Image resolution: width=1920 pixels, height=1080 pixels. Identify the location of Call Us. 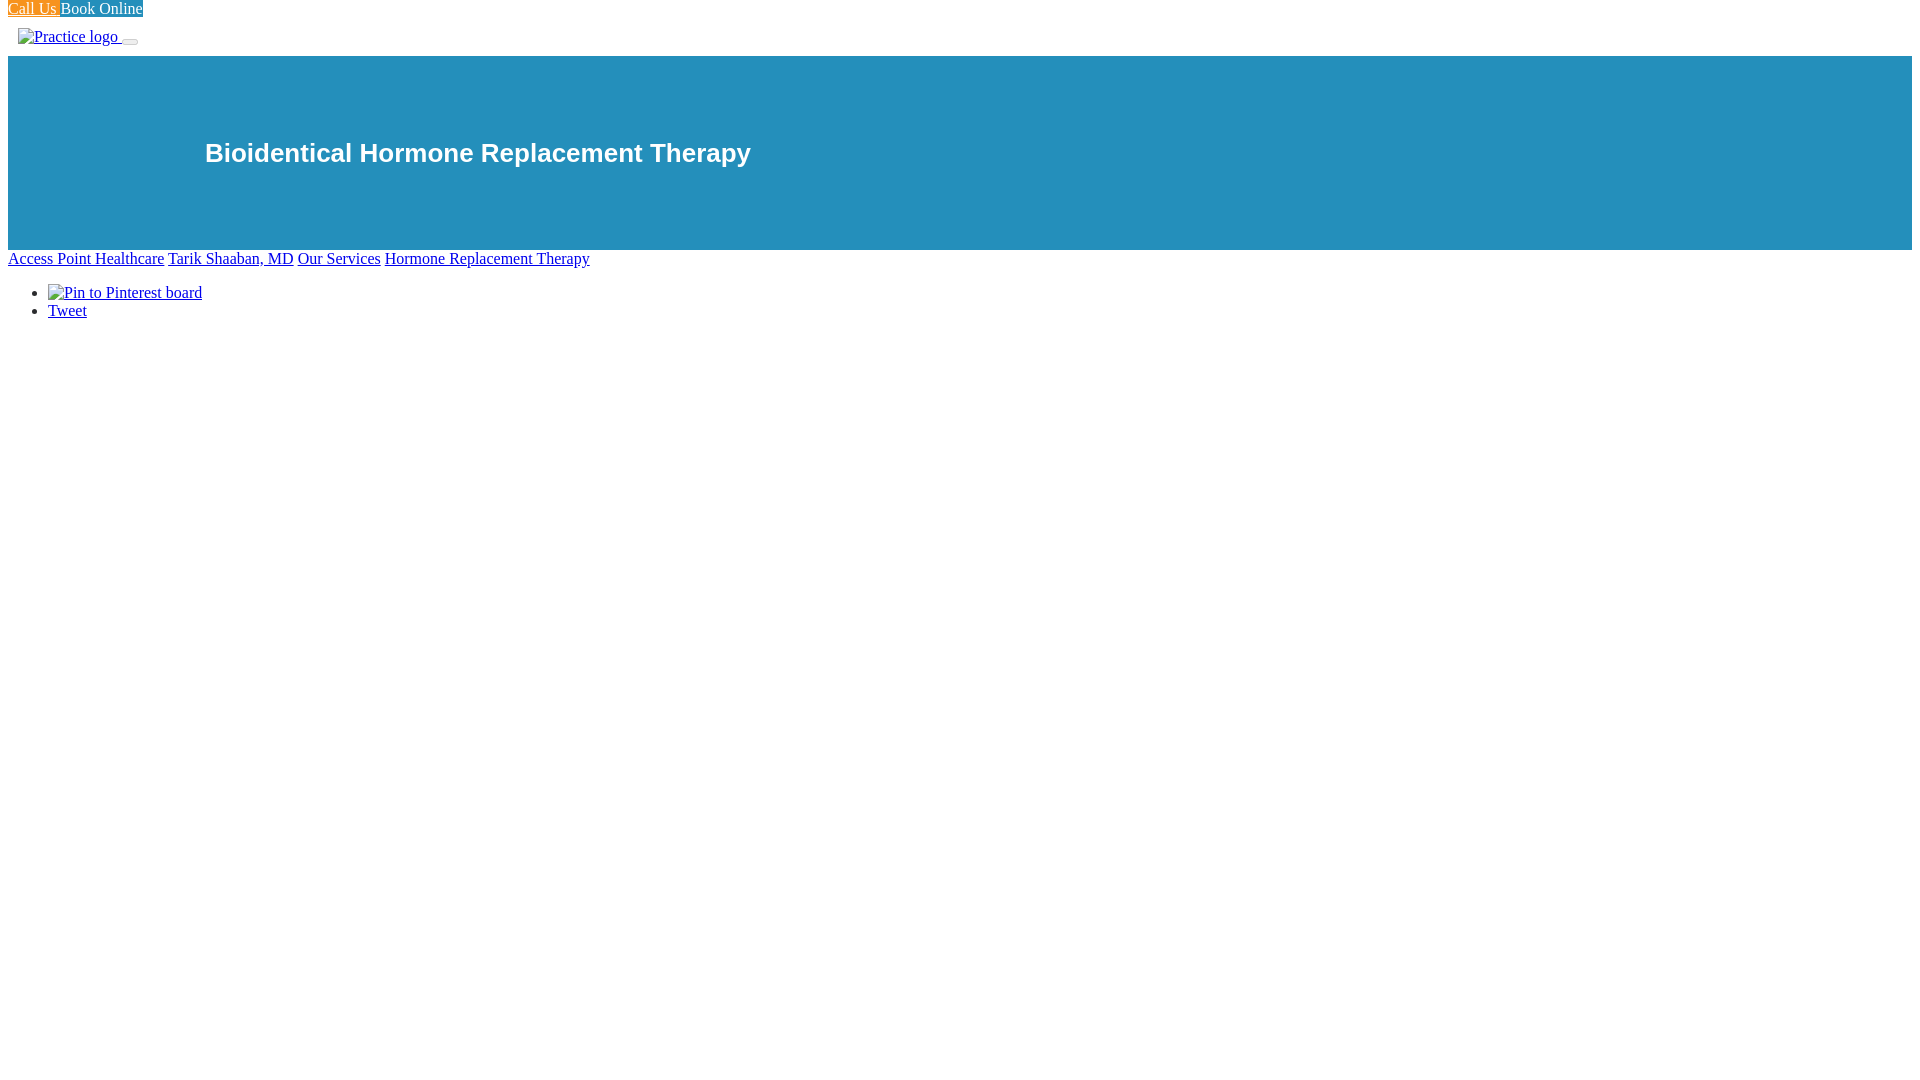
(33, 8).